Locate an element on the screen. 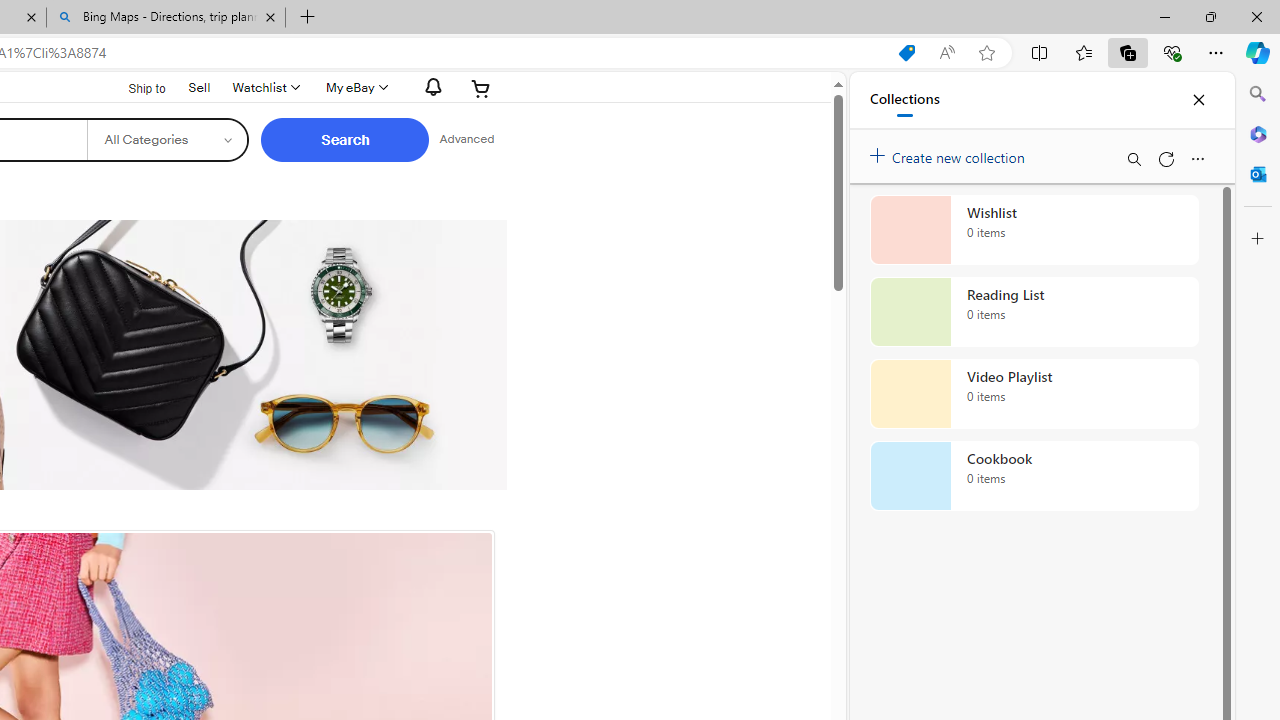 Image resolution: width=1280 pixels, height=720 pixels. WatchlistExpand Watch List is located at coordinates (264, 88).